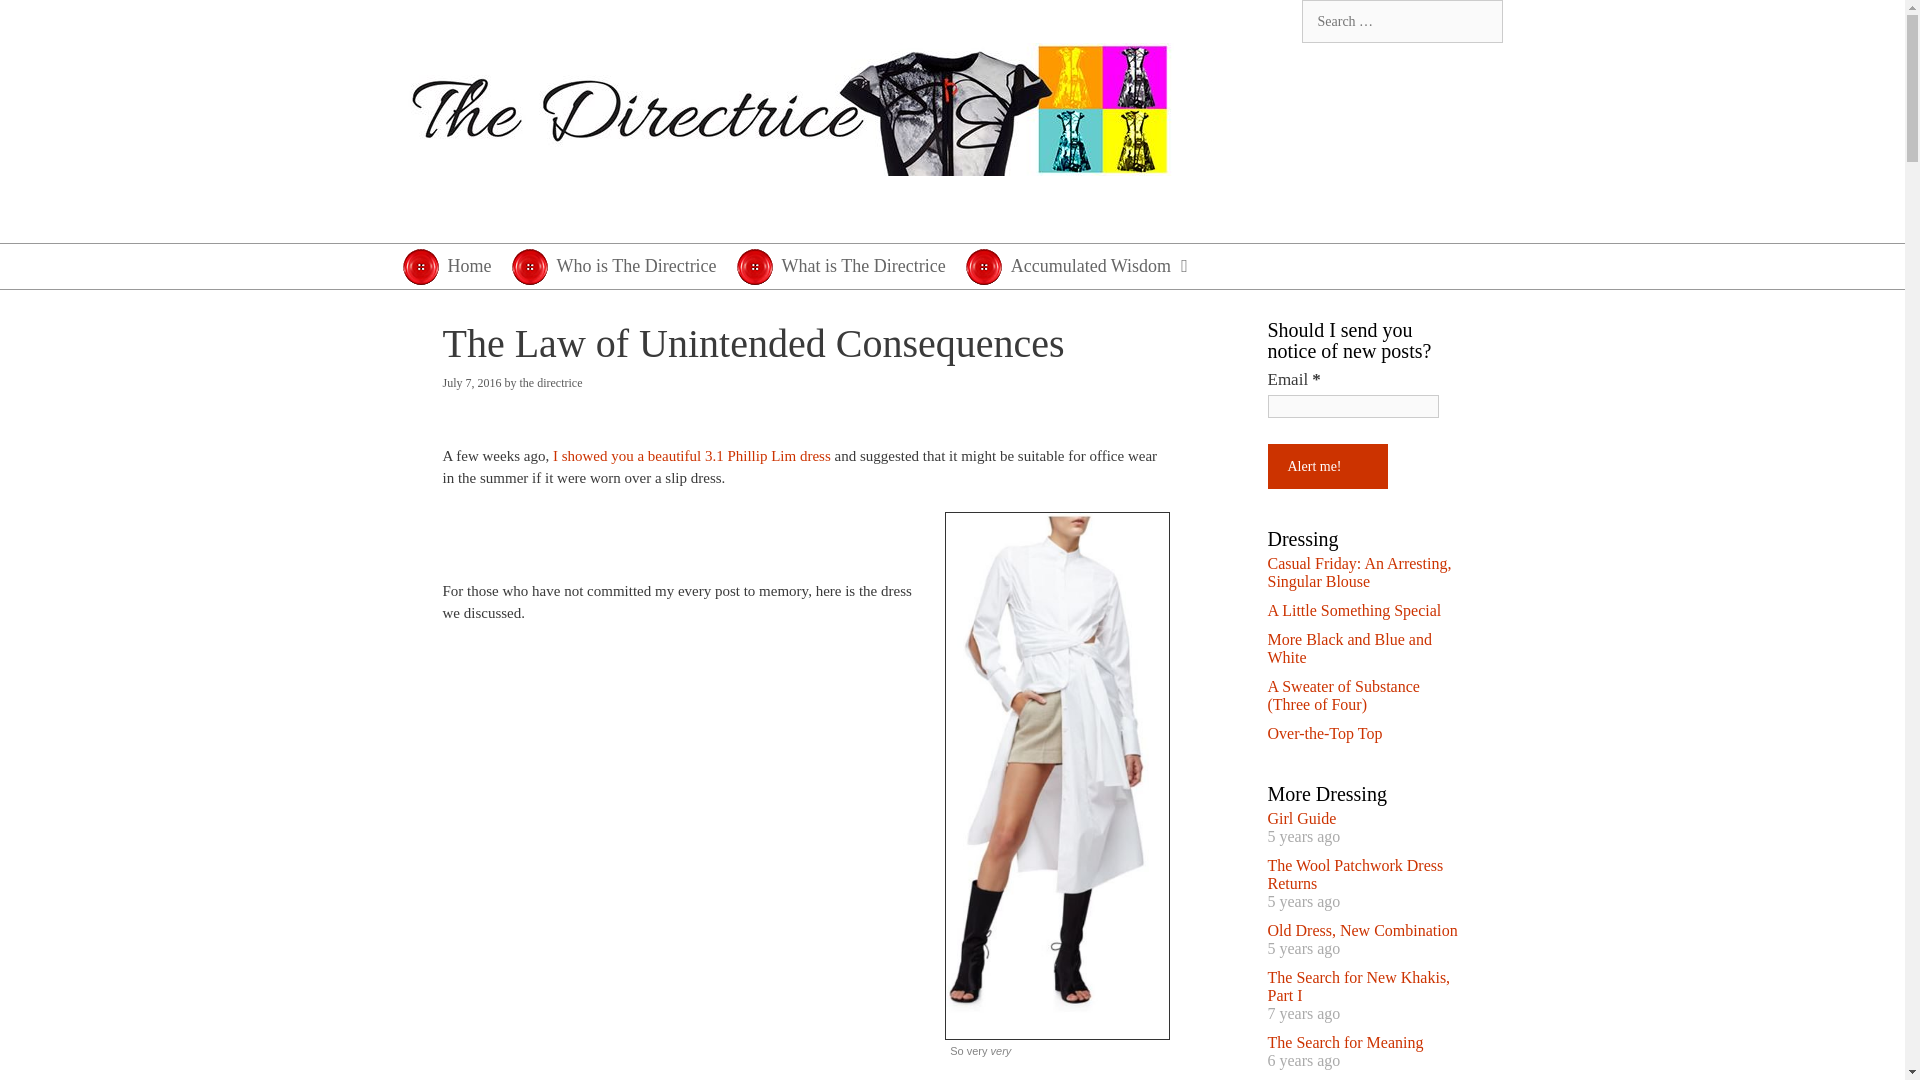  I want to click on Email, so click(1352, 405).